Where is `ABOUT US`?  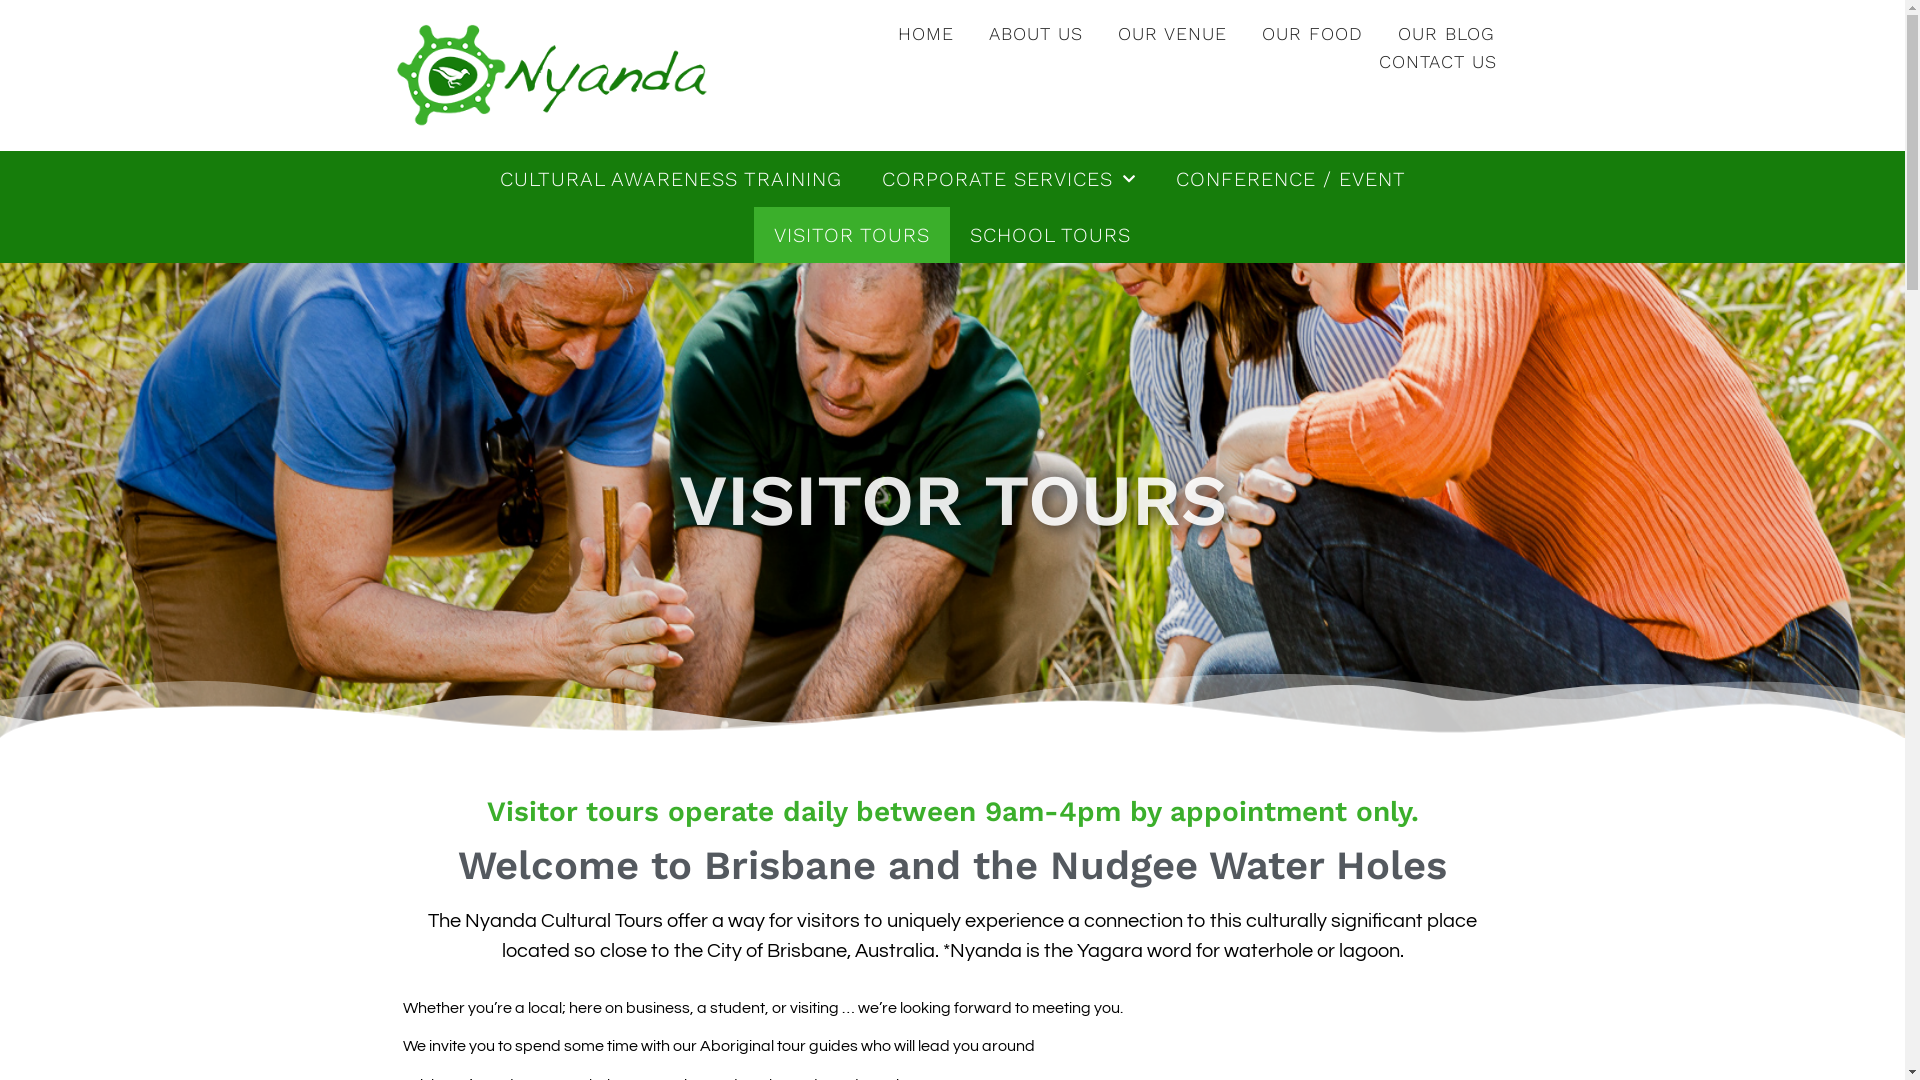
ABOUT US is located at coordinates (1036, 34).